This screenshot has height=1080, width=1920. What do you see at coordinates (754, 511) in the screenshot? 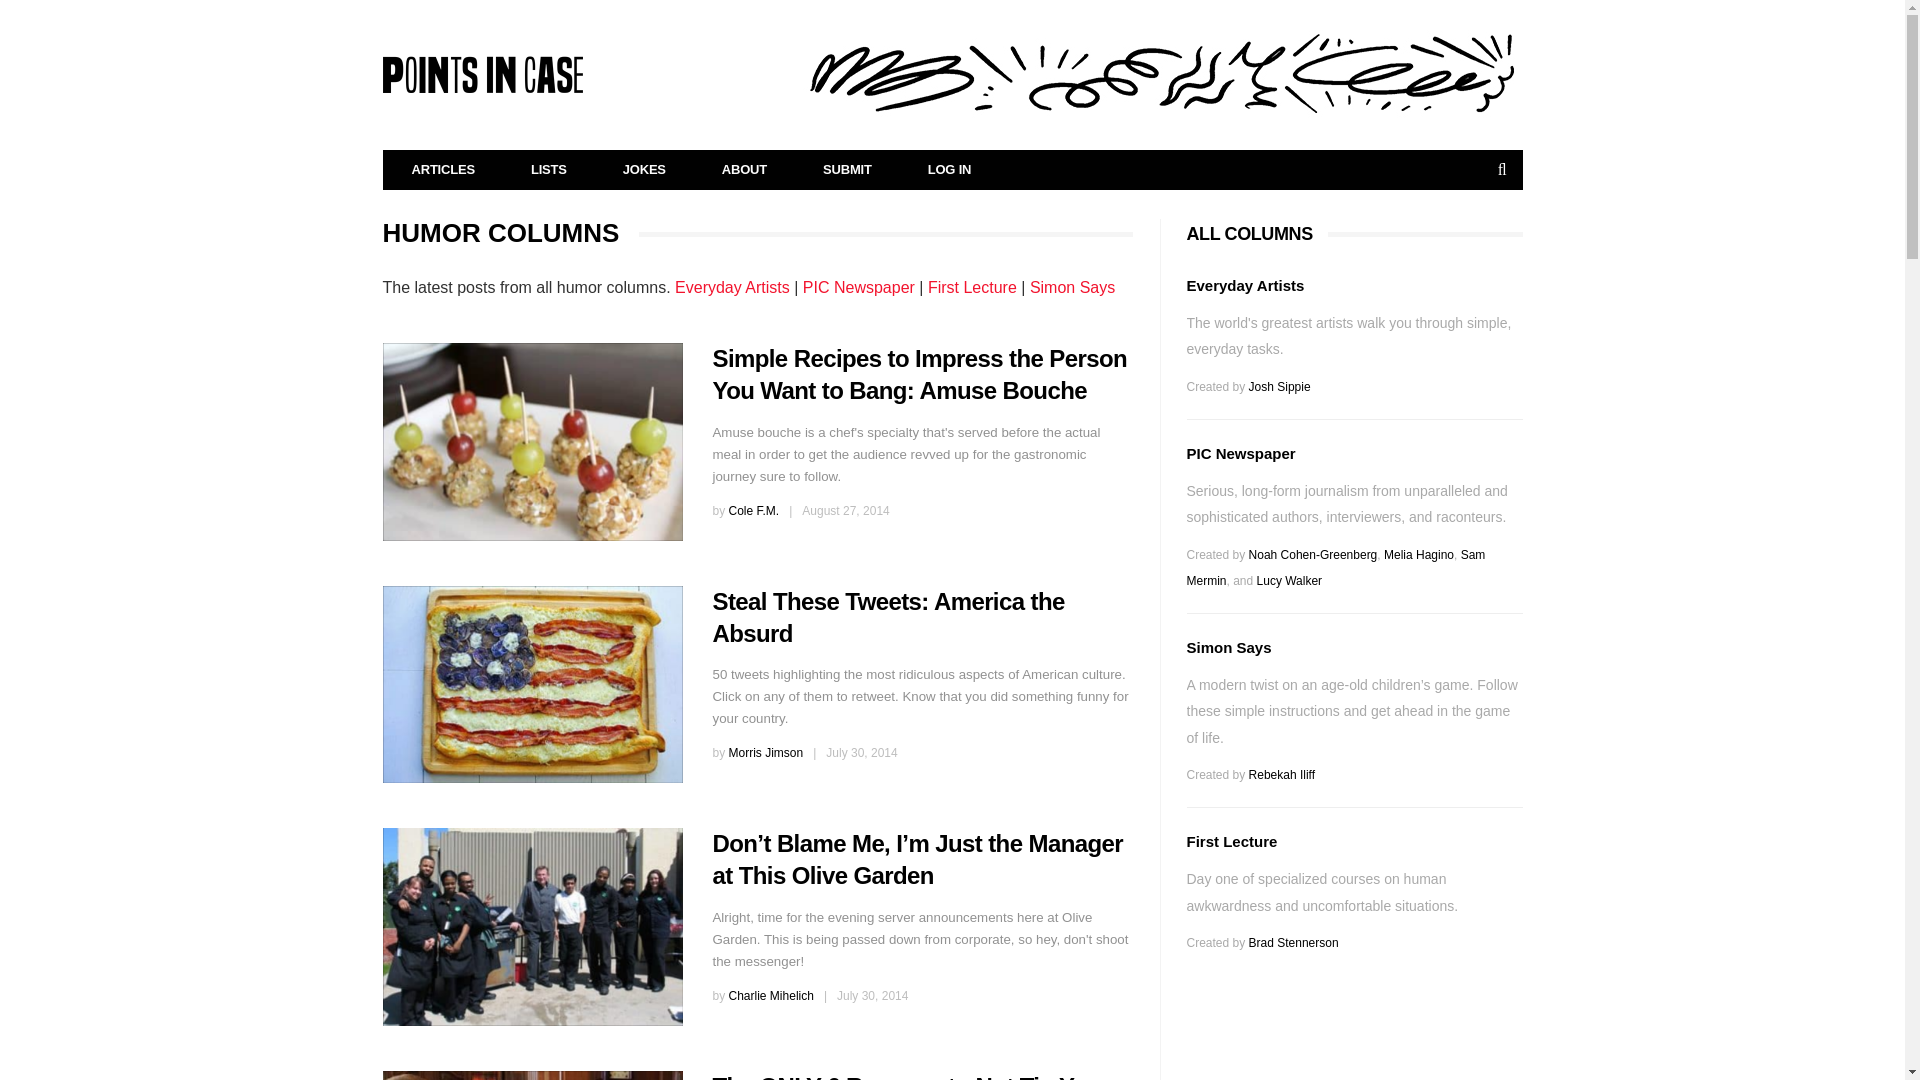
I see `Posts by Cole F.M.` at bounding box center [754, 511].